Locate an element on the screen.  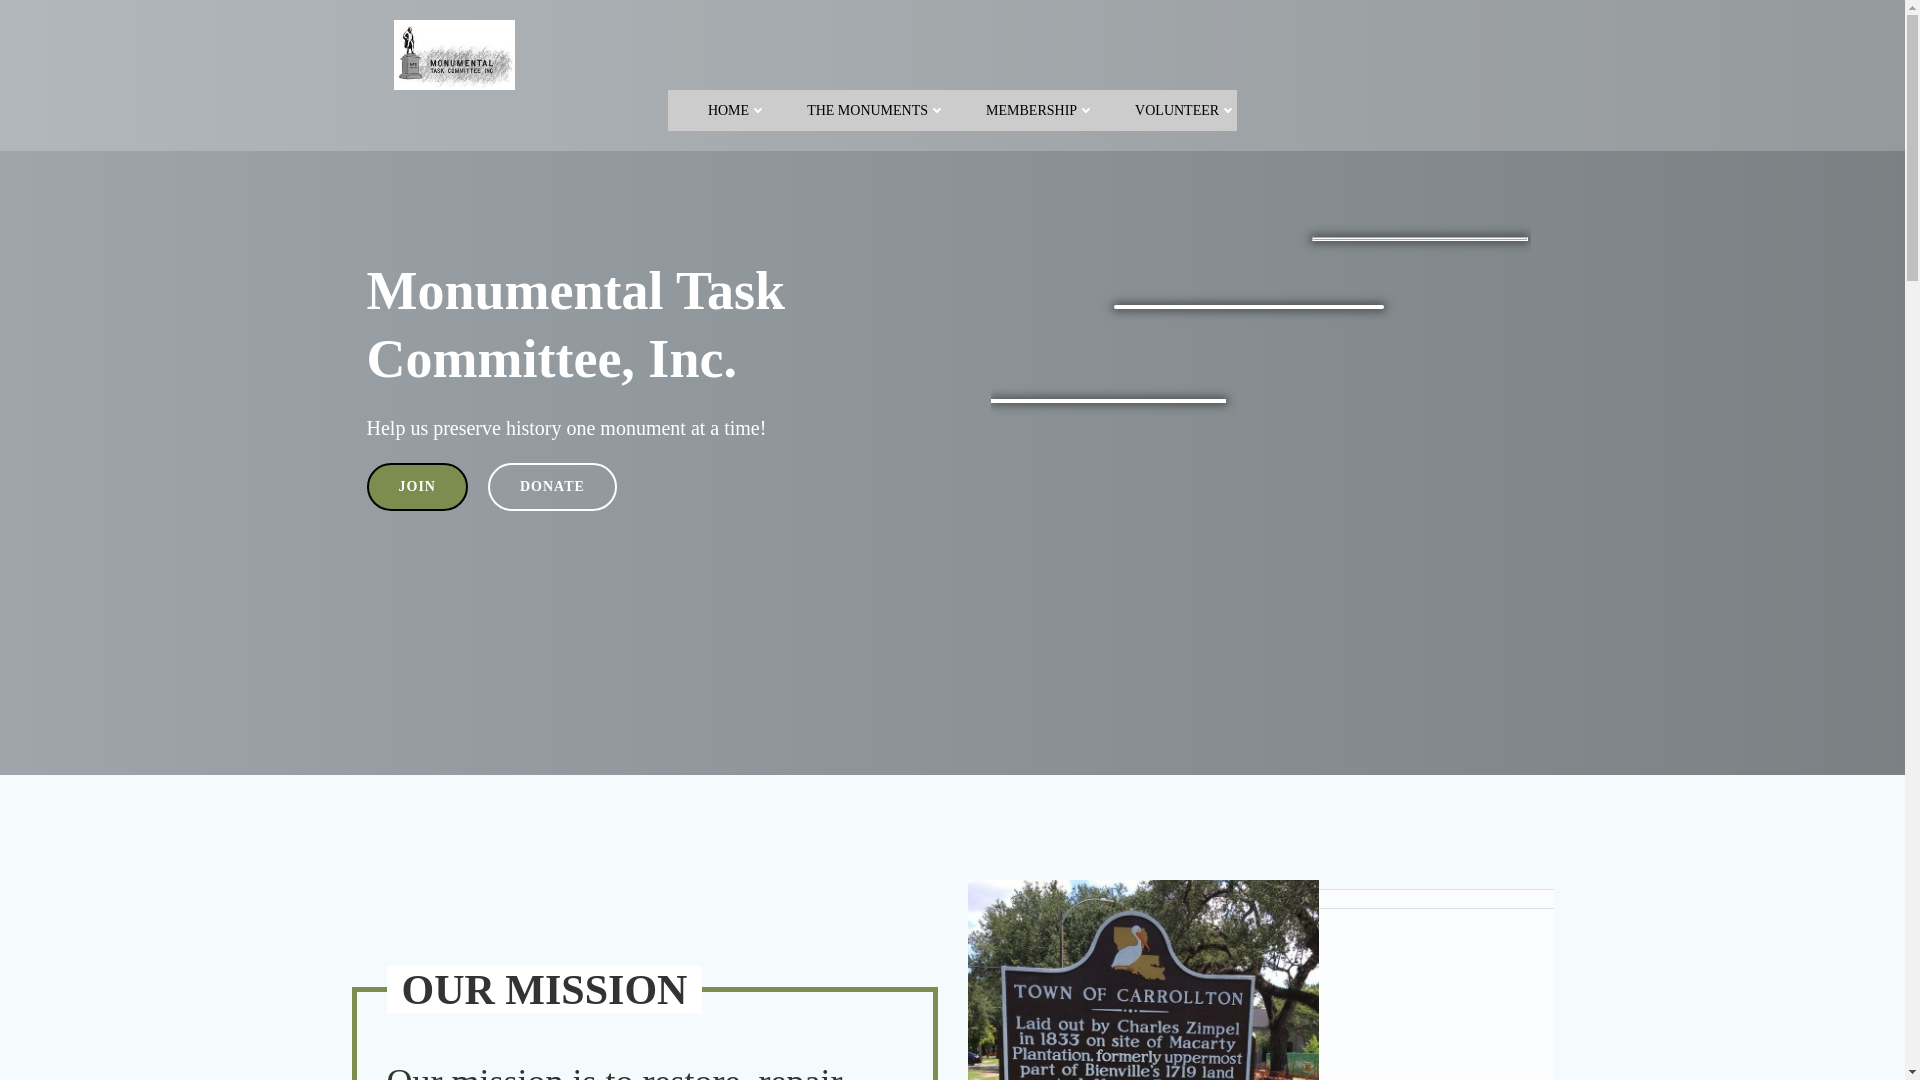
MEMBERSHIP is located at coordinates (1040, 110).